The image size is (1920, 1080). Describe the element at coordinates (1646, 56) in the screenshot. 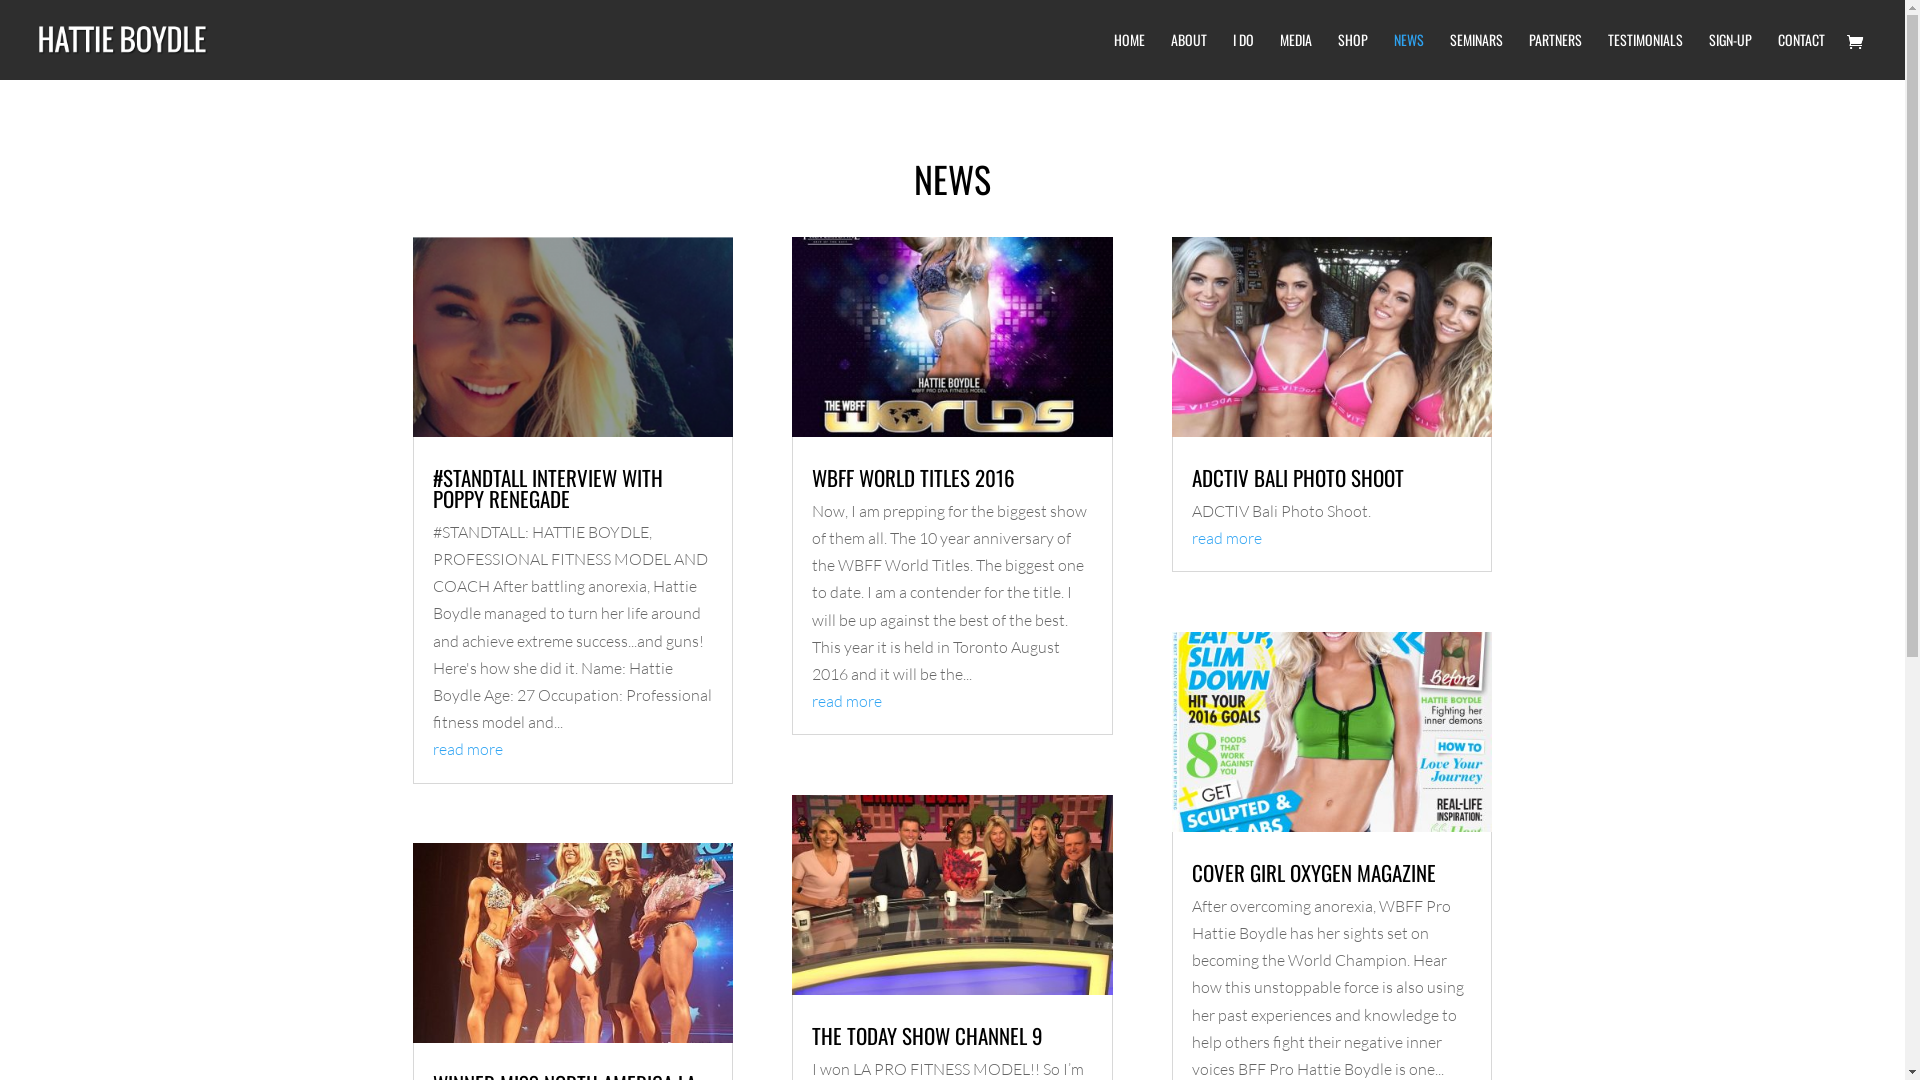

I see `TESTIMONIALS` at that location.